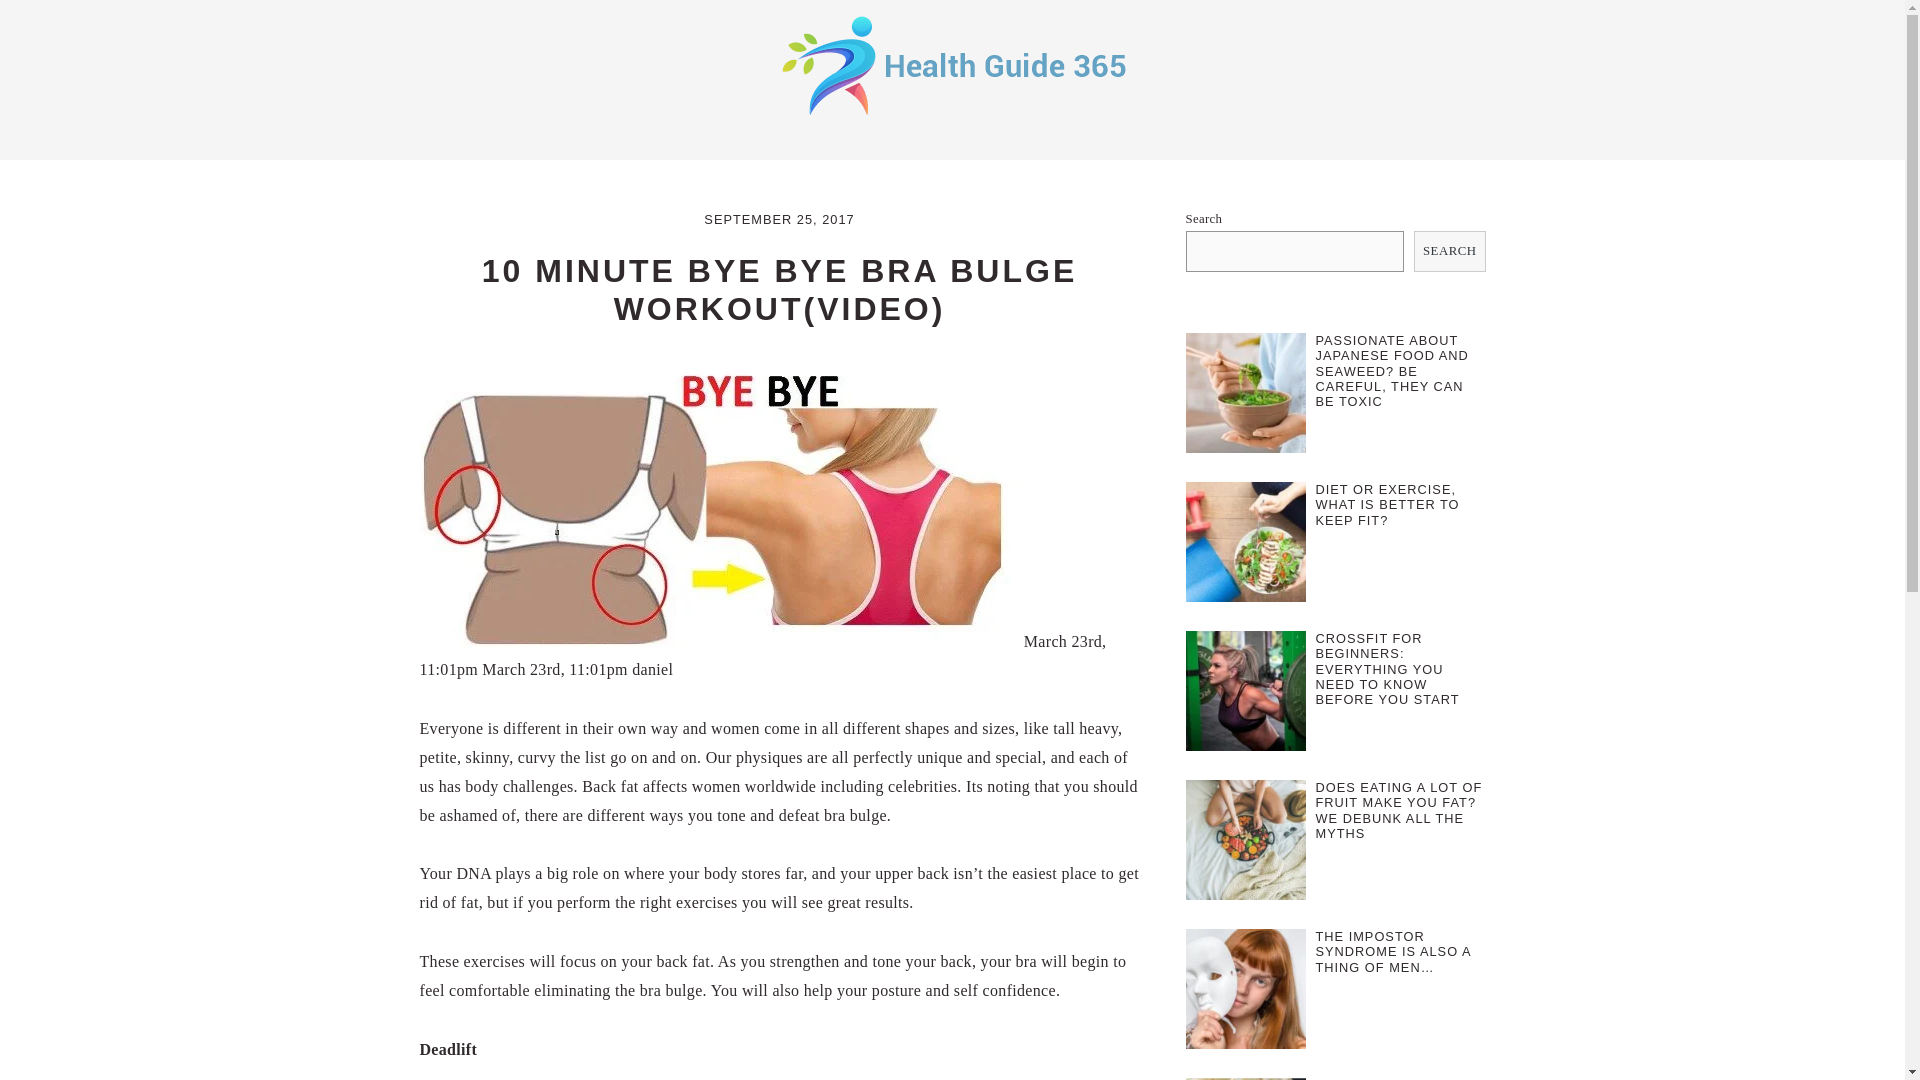 Image resolution: width=1920 pixels, height=1080 pixels. I want to click on Diet or exercise, what is better to keep fit?, so click(1246, 546).